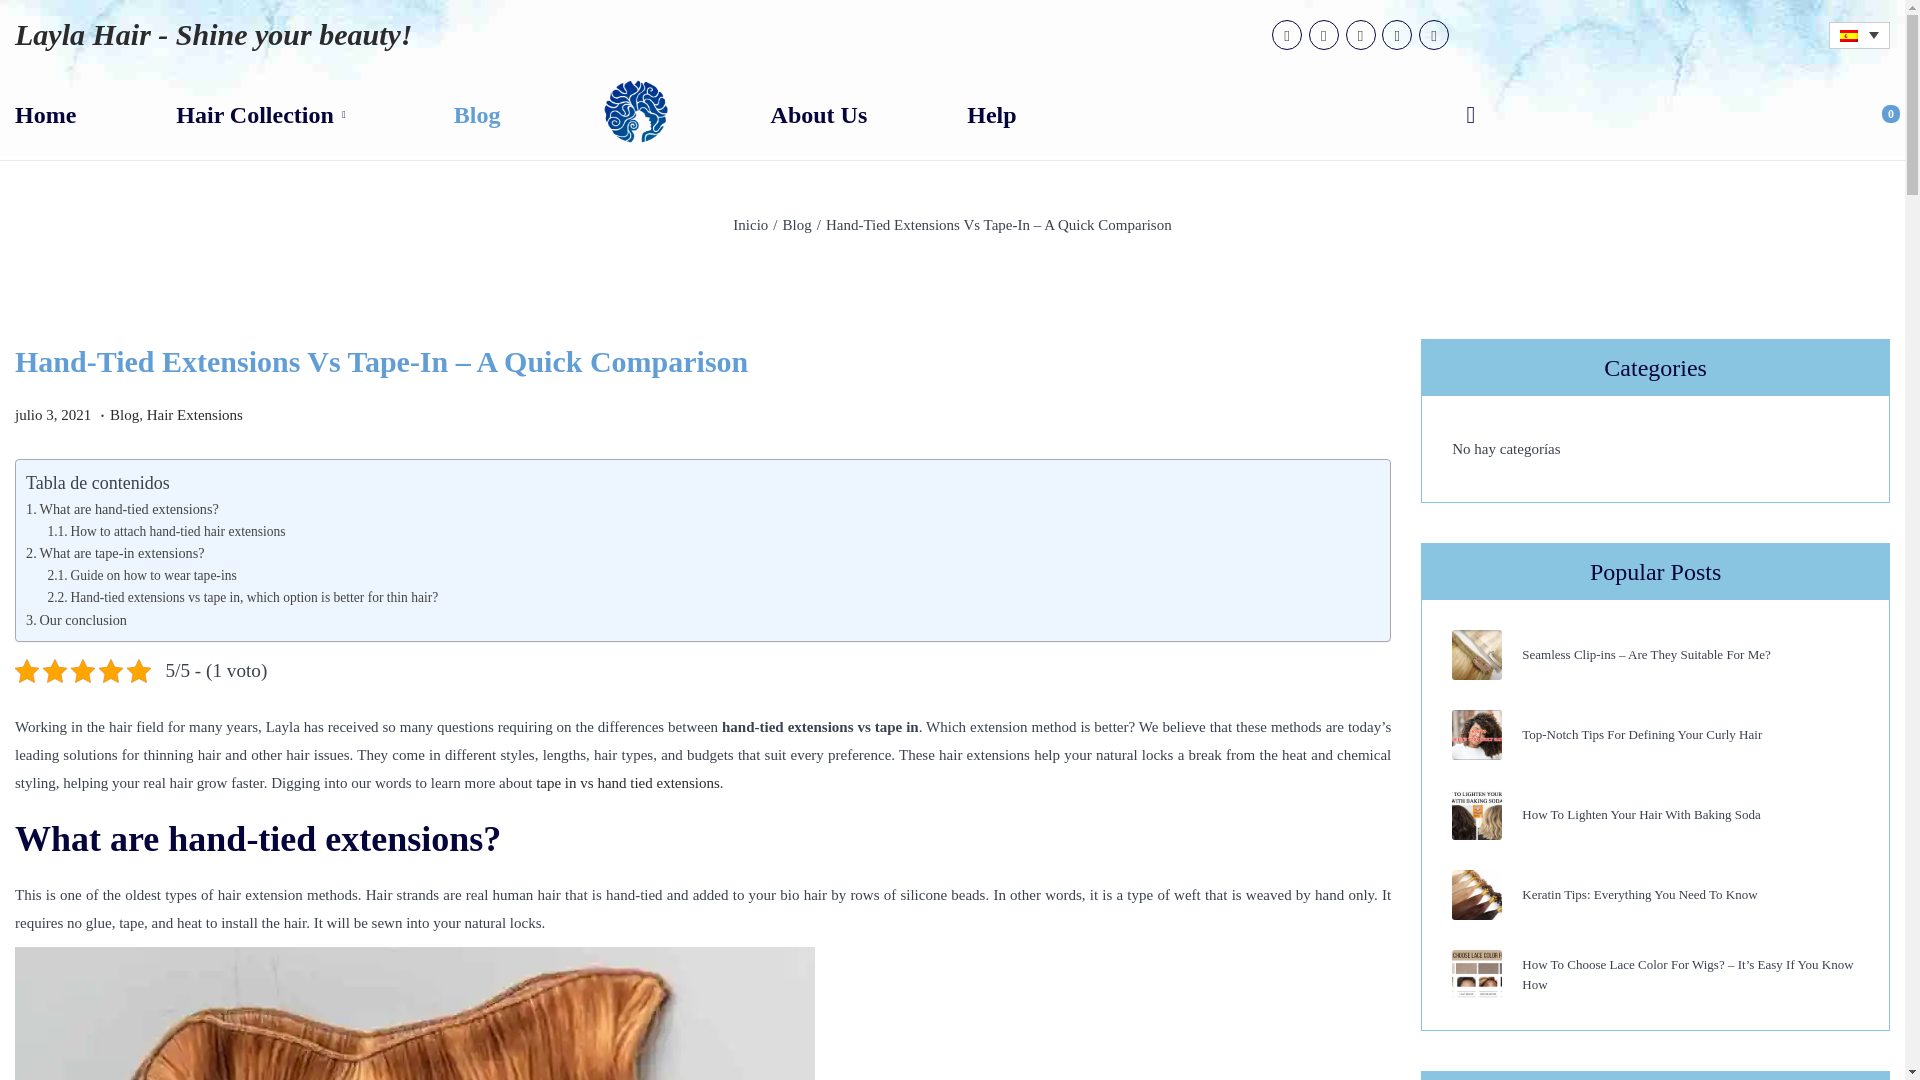 The height and width of the screenshot is (1080, 1920). Describe the element at coordinates (214, 34) in the screenshot. I see `Layla Hair - Shine your beauty!` at that location.